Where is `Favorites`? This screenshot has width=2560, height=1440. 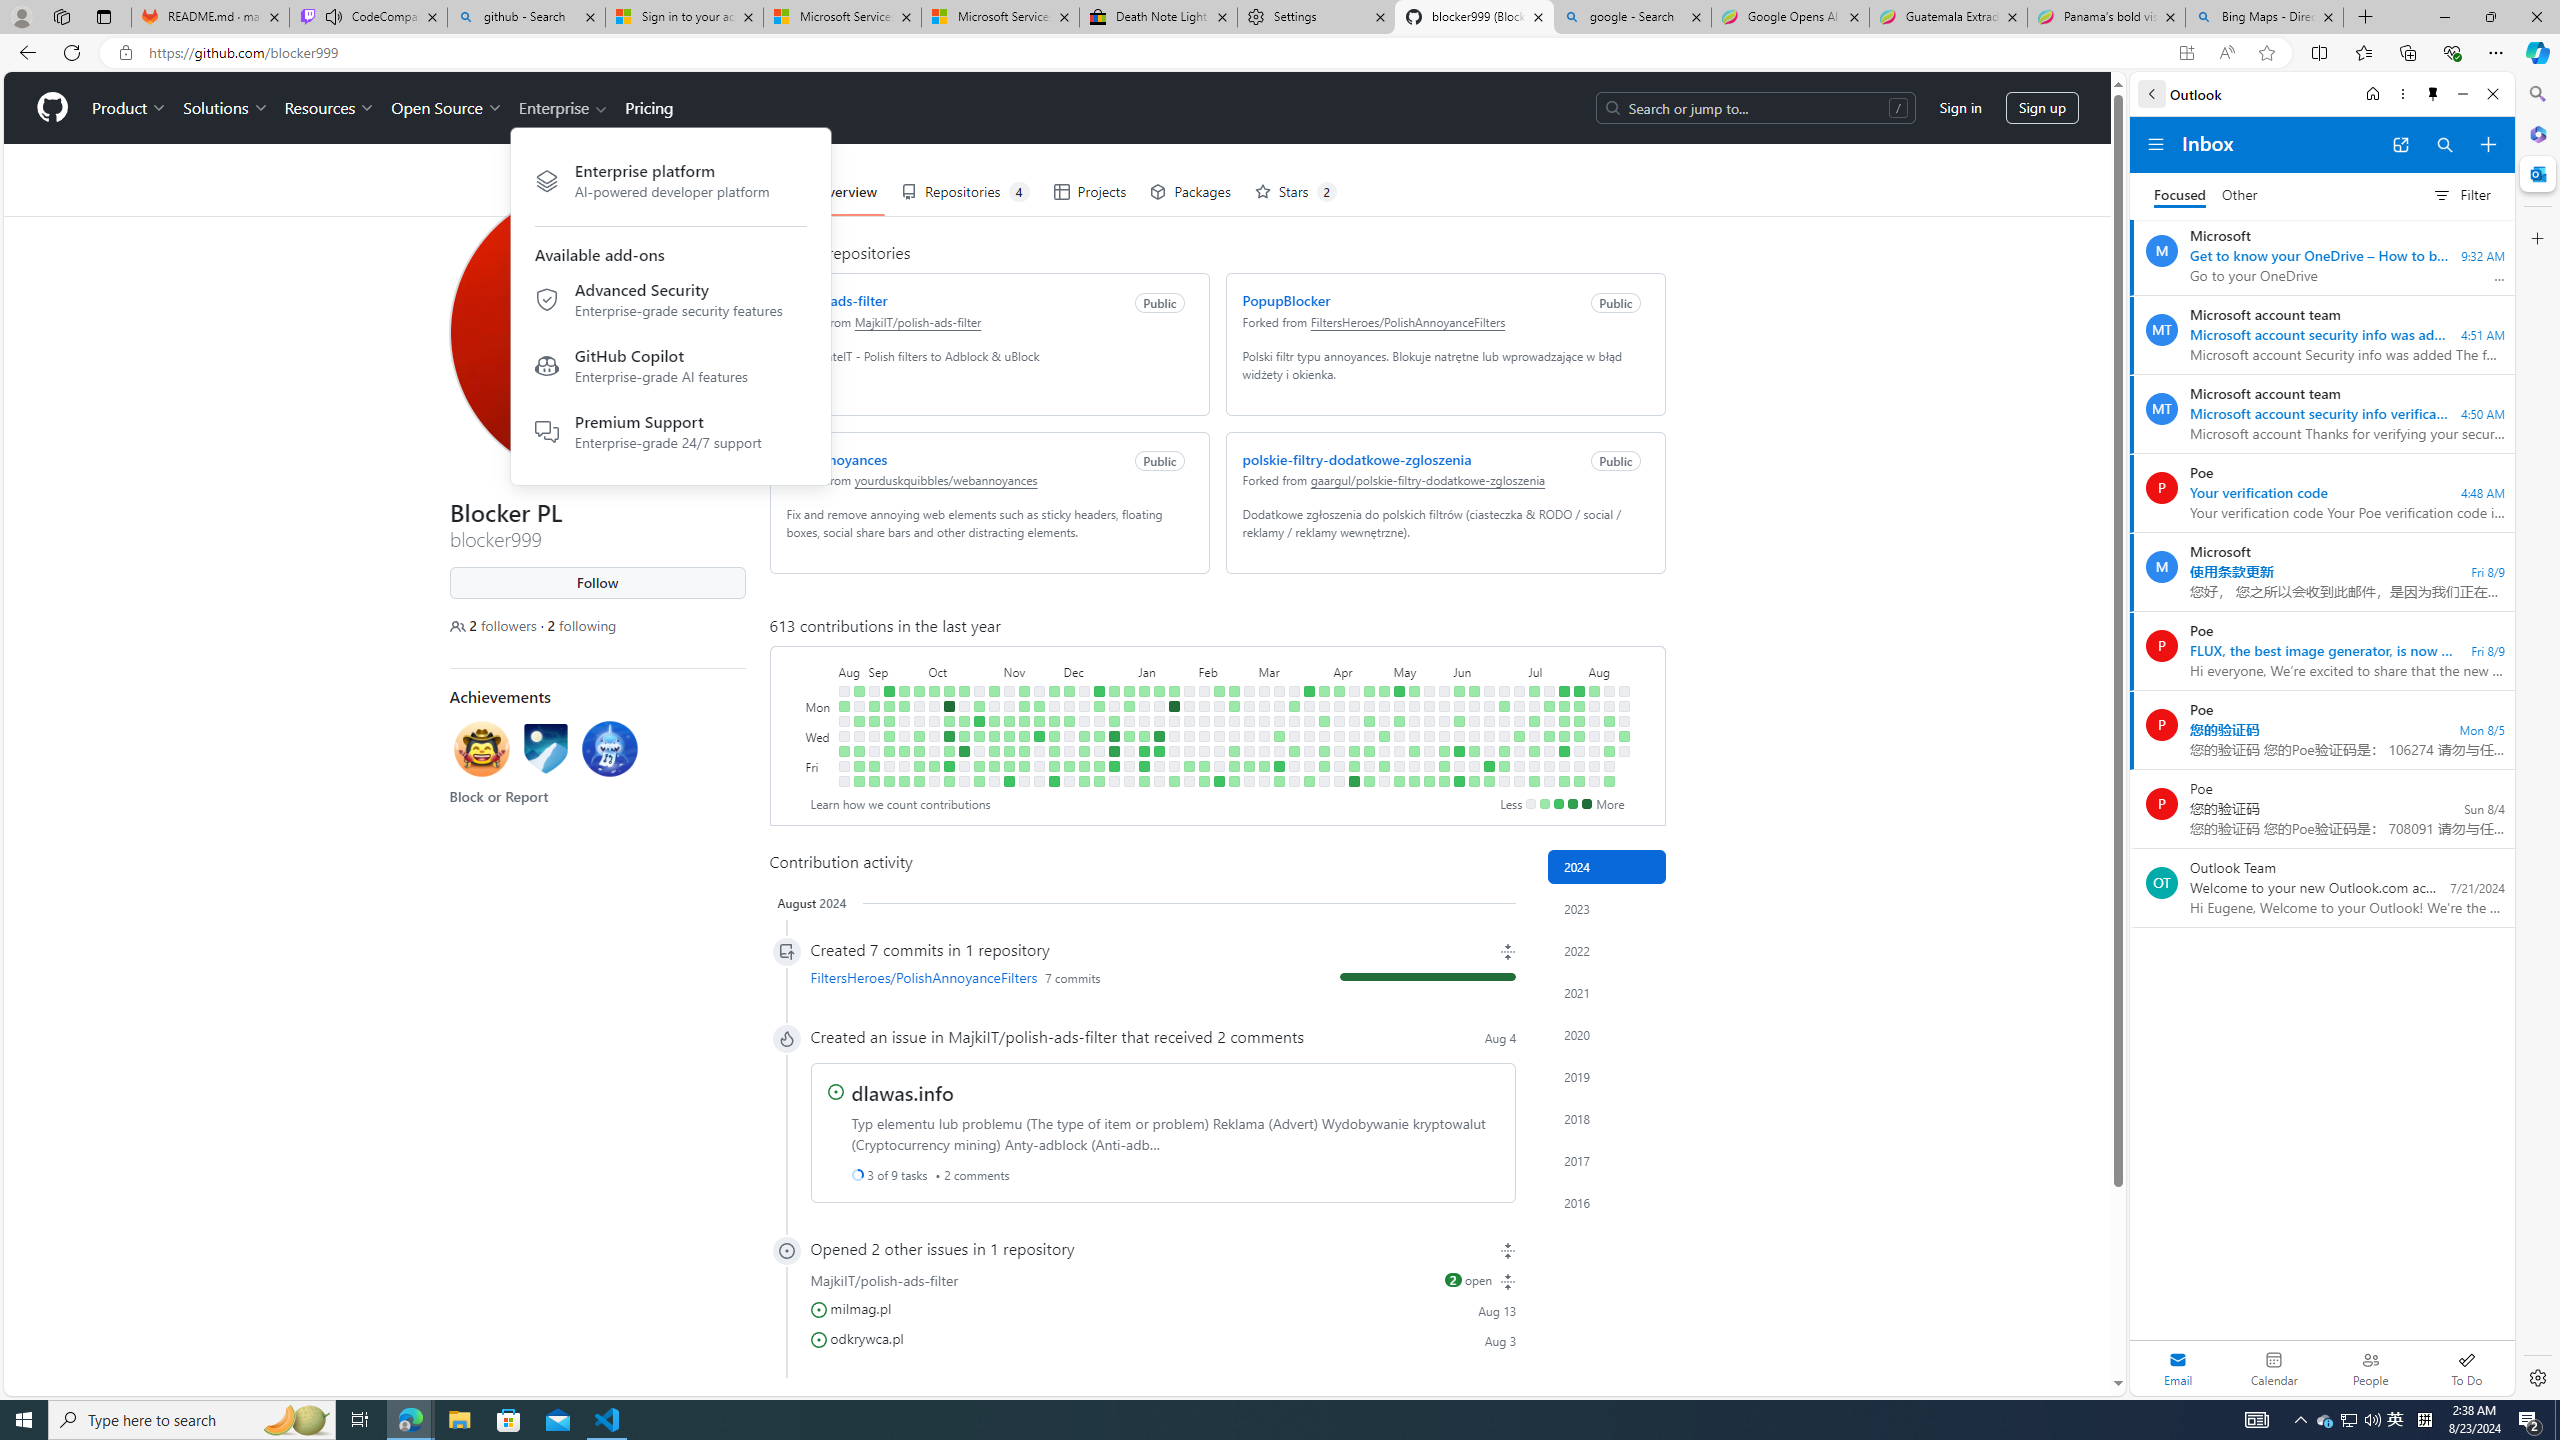
Favorites is located at coordinates (2364, 52).